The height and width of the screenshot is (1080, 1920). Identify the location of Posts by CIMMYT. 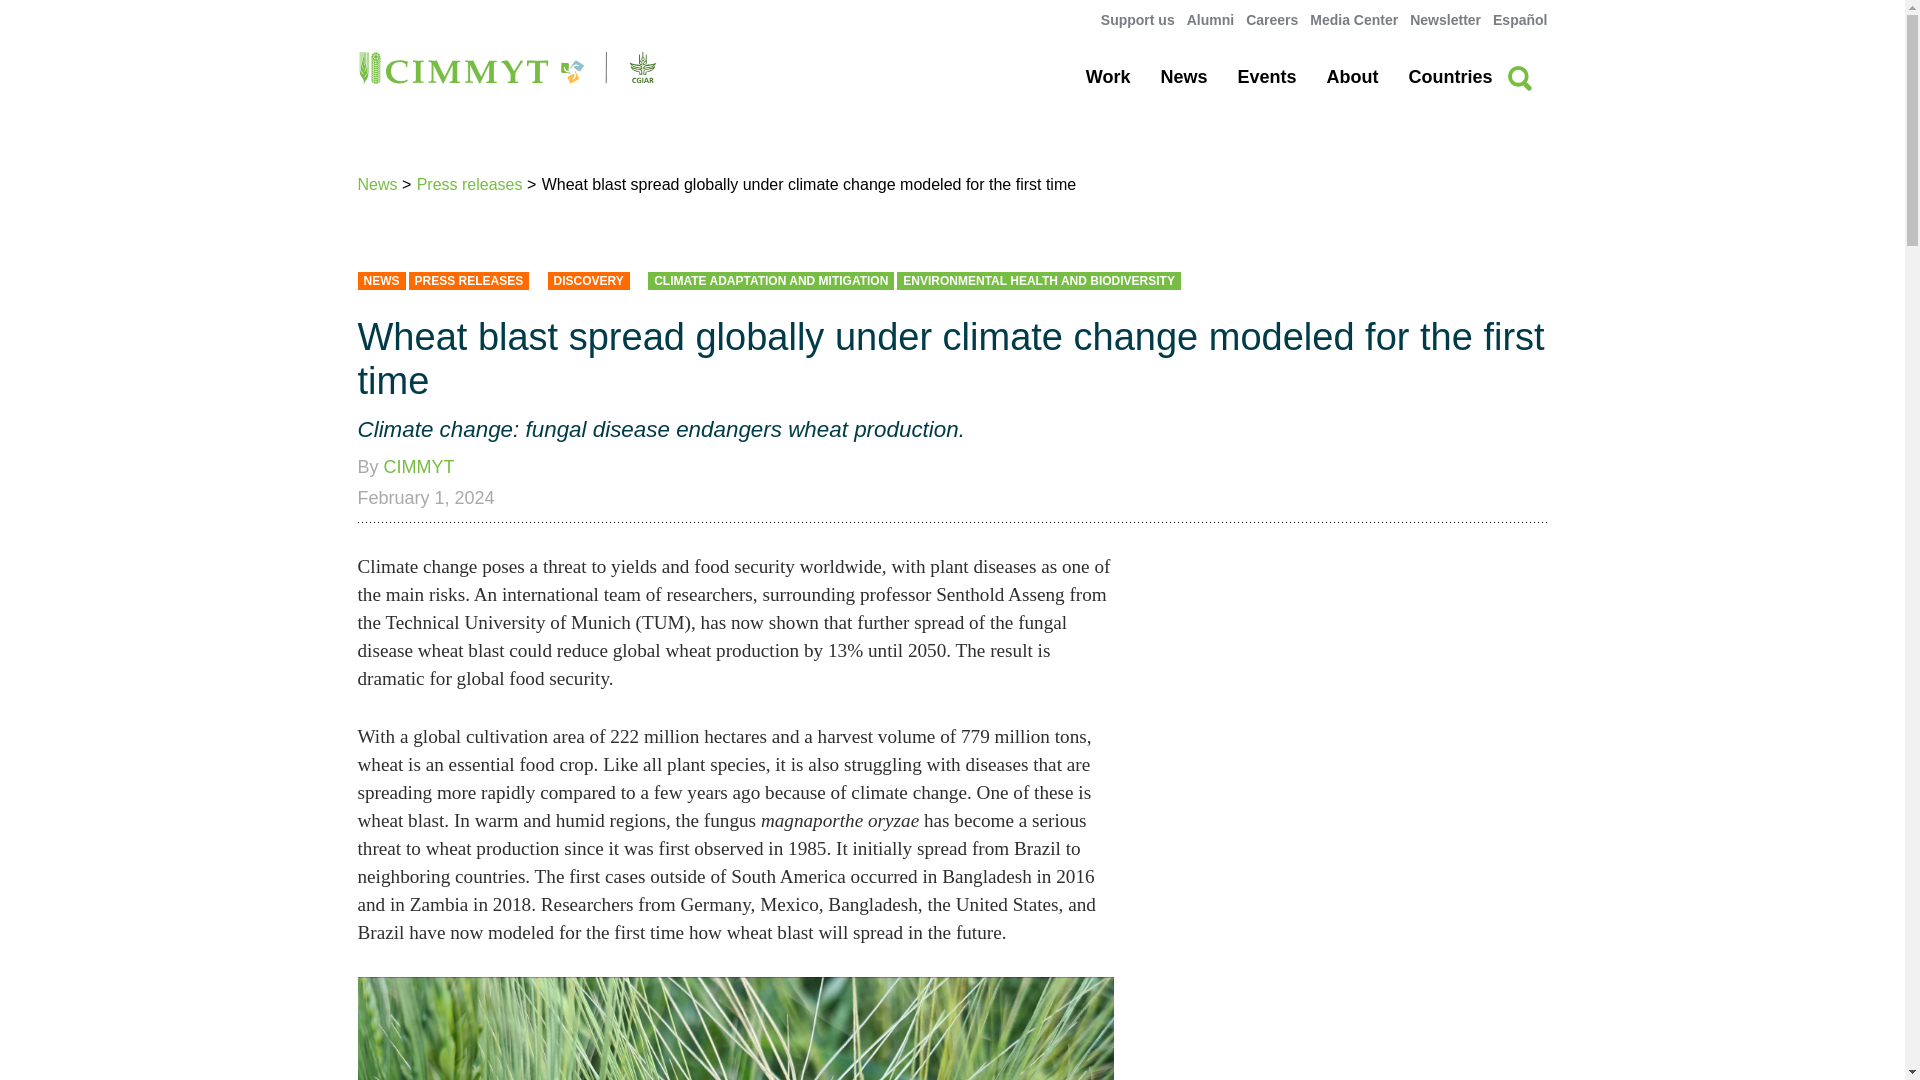
(420, 466).